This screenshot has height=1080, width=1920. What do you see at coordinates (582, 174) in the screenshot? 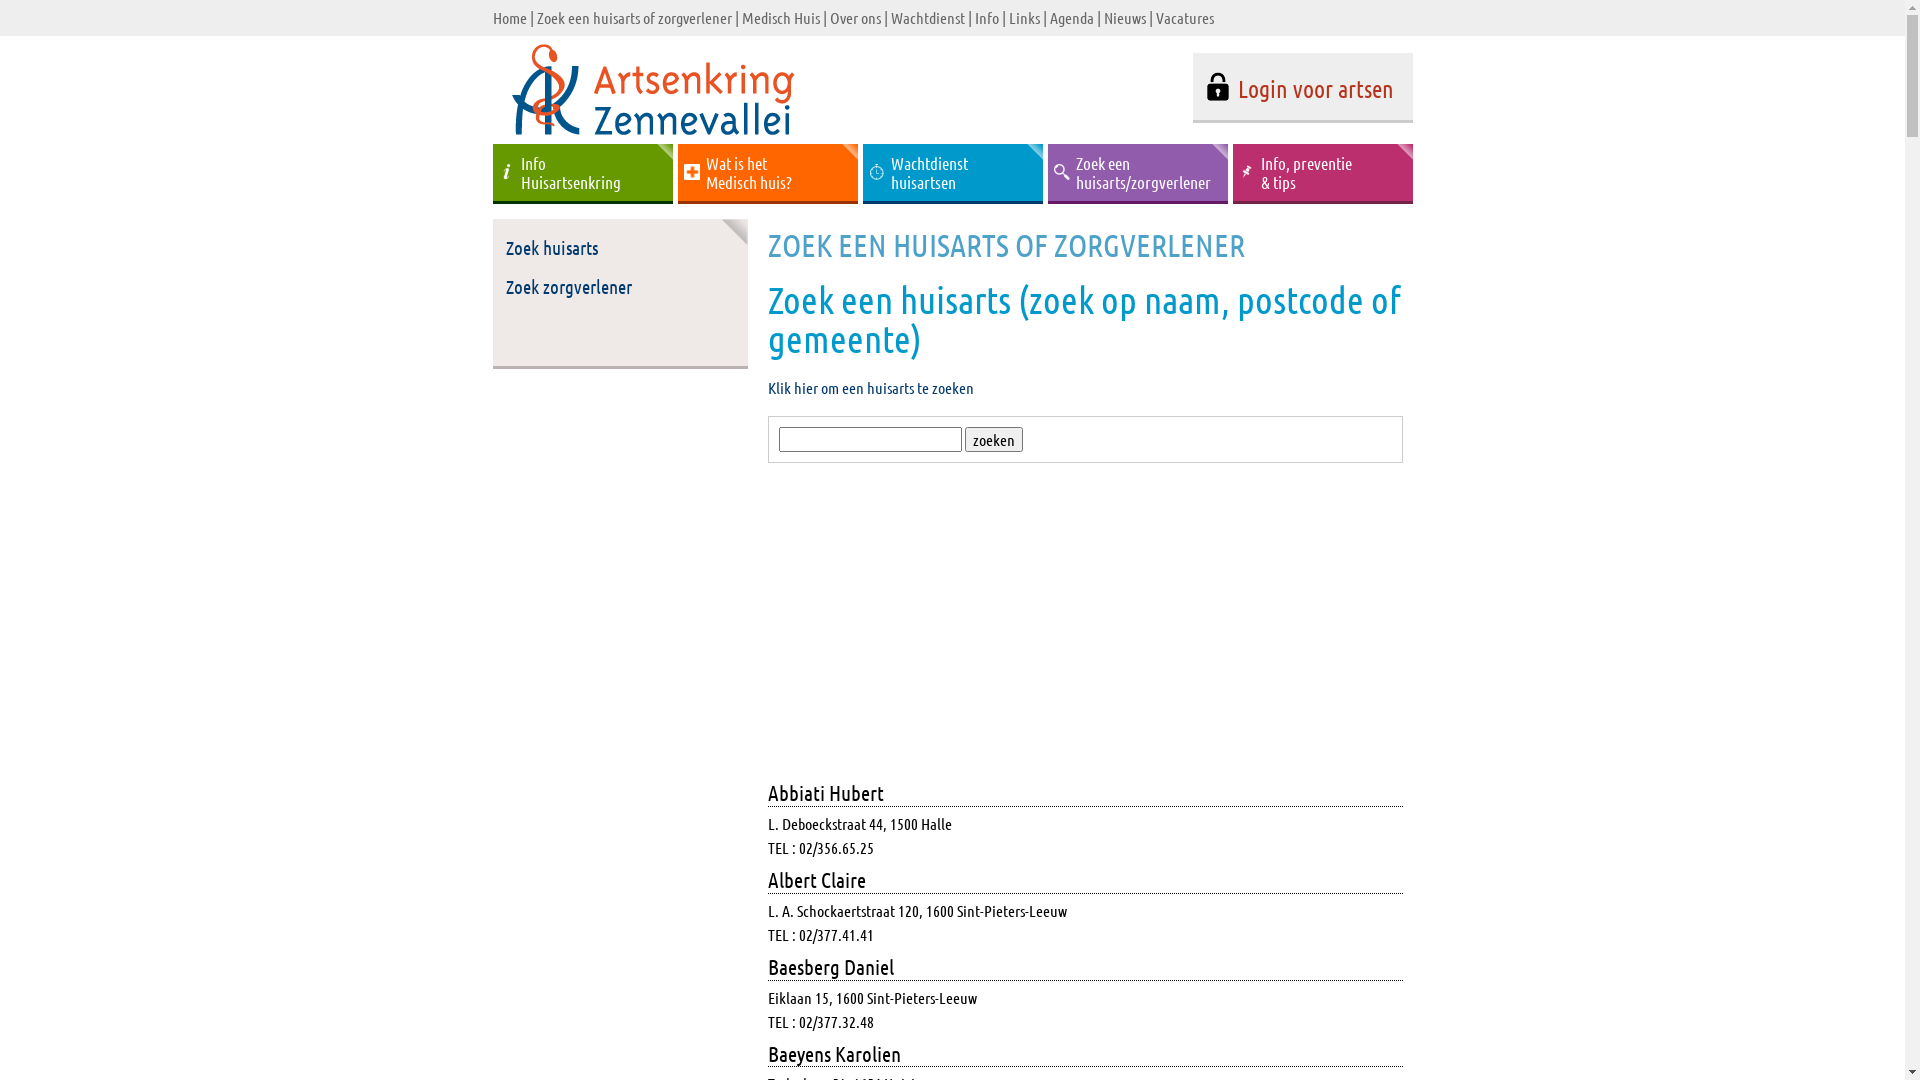
I see `Info Huisartsenkring` at bounding box center [582, 174].